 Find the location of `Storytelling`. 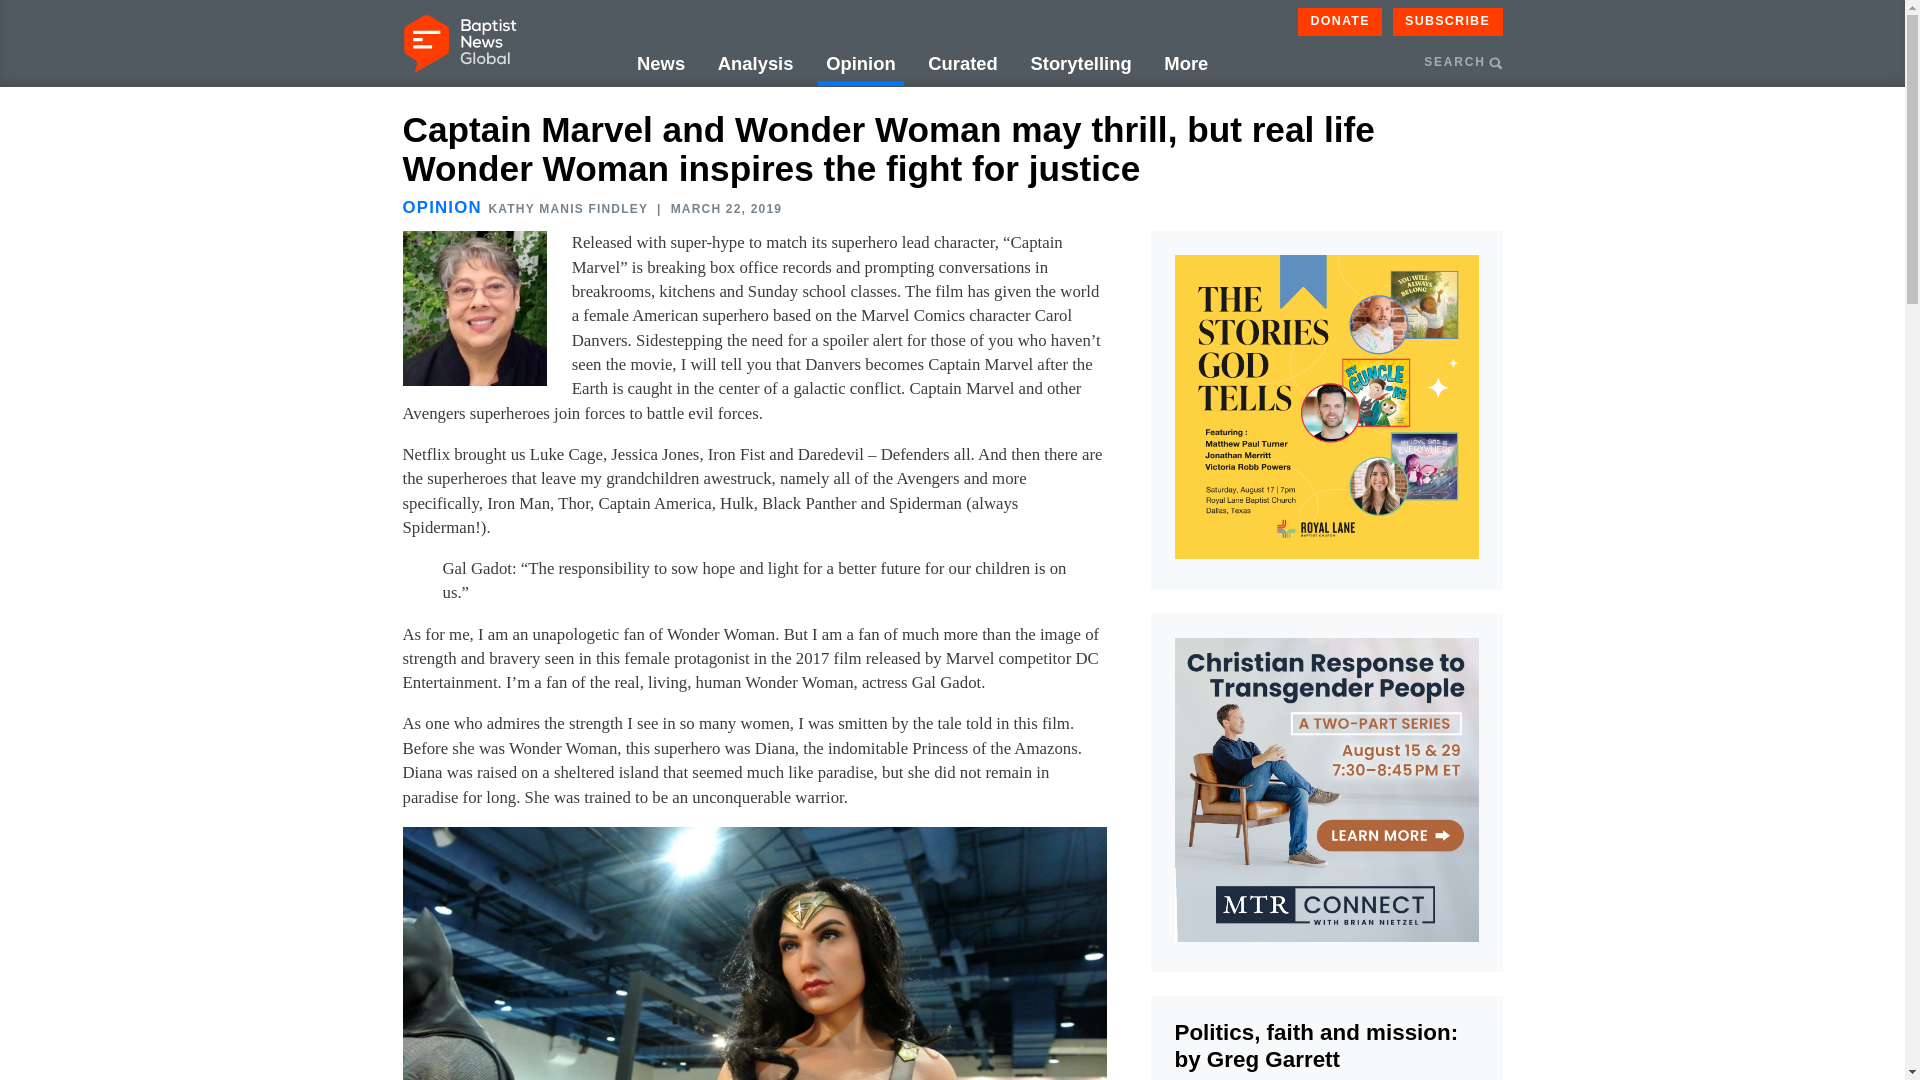

Storytelling is located at coordinates (1080, 65).